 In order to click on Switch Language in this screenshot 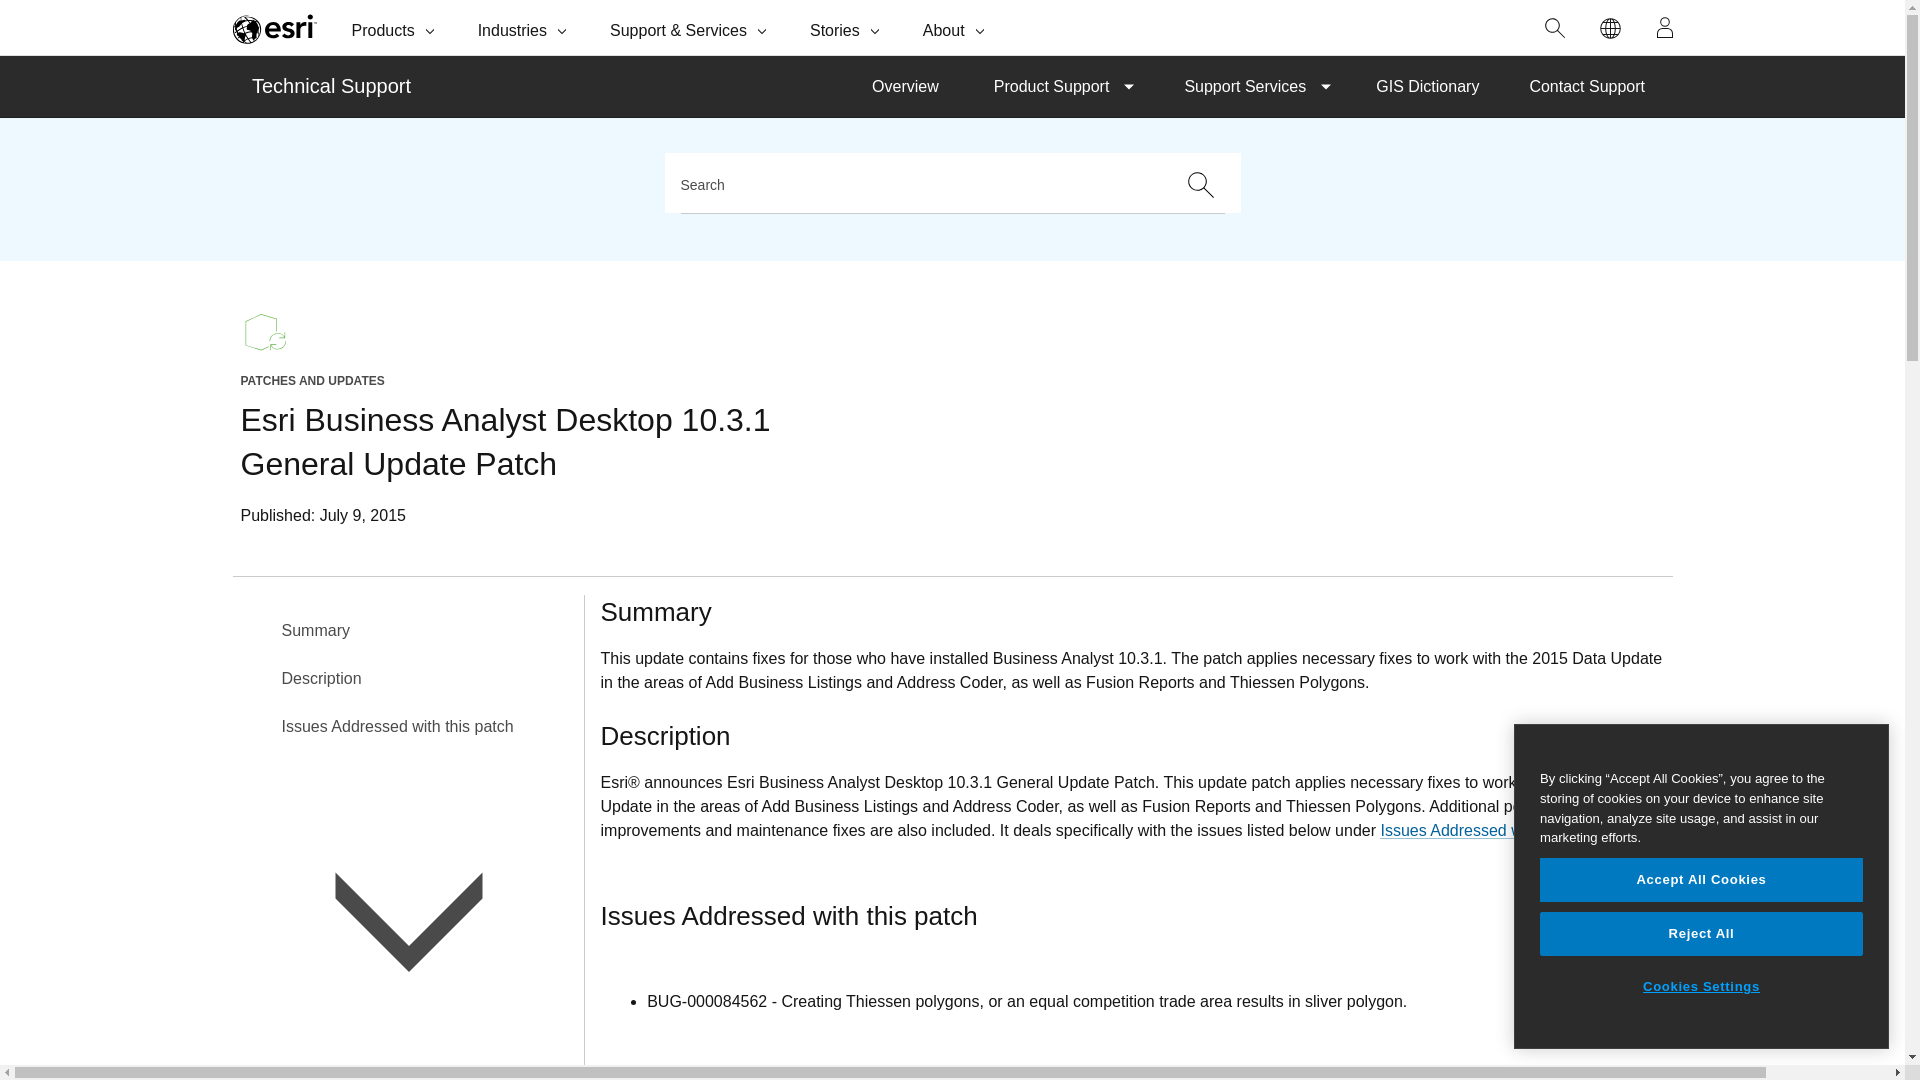, I will do `click(1610, 28)`.